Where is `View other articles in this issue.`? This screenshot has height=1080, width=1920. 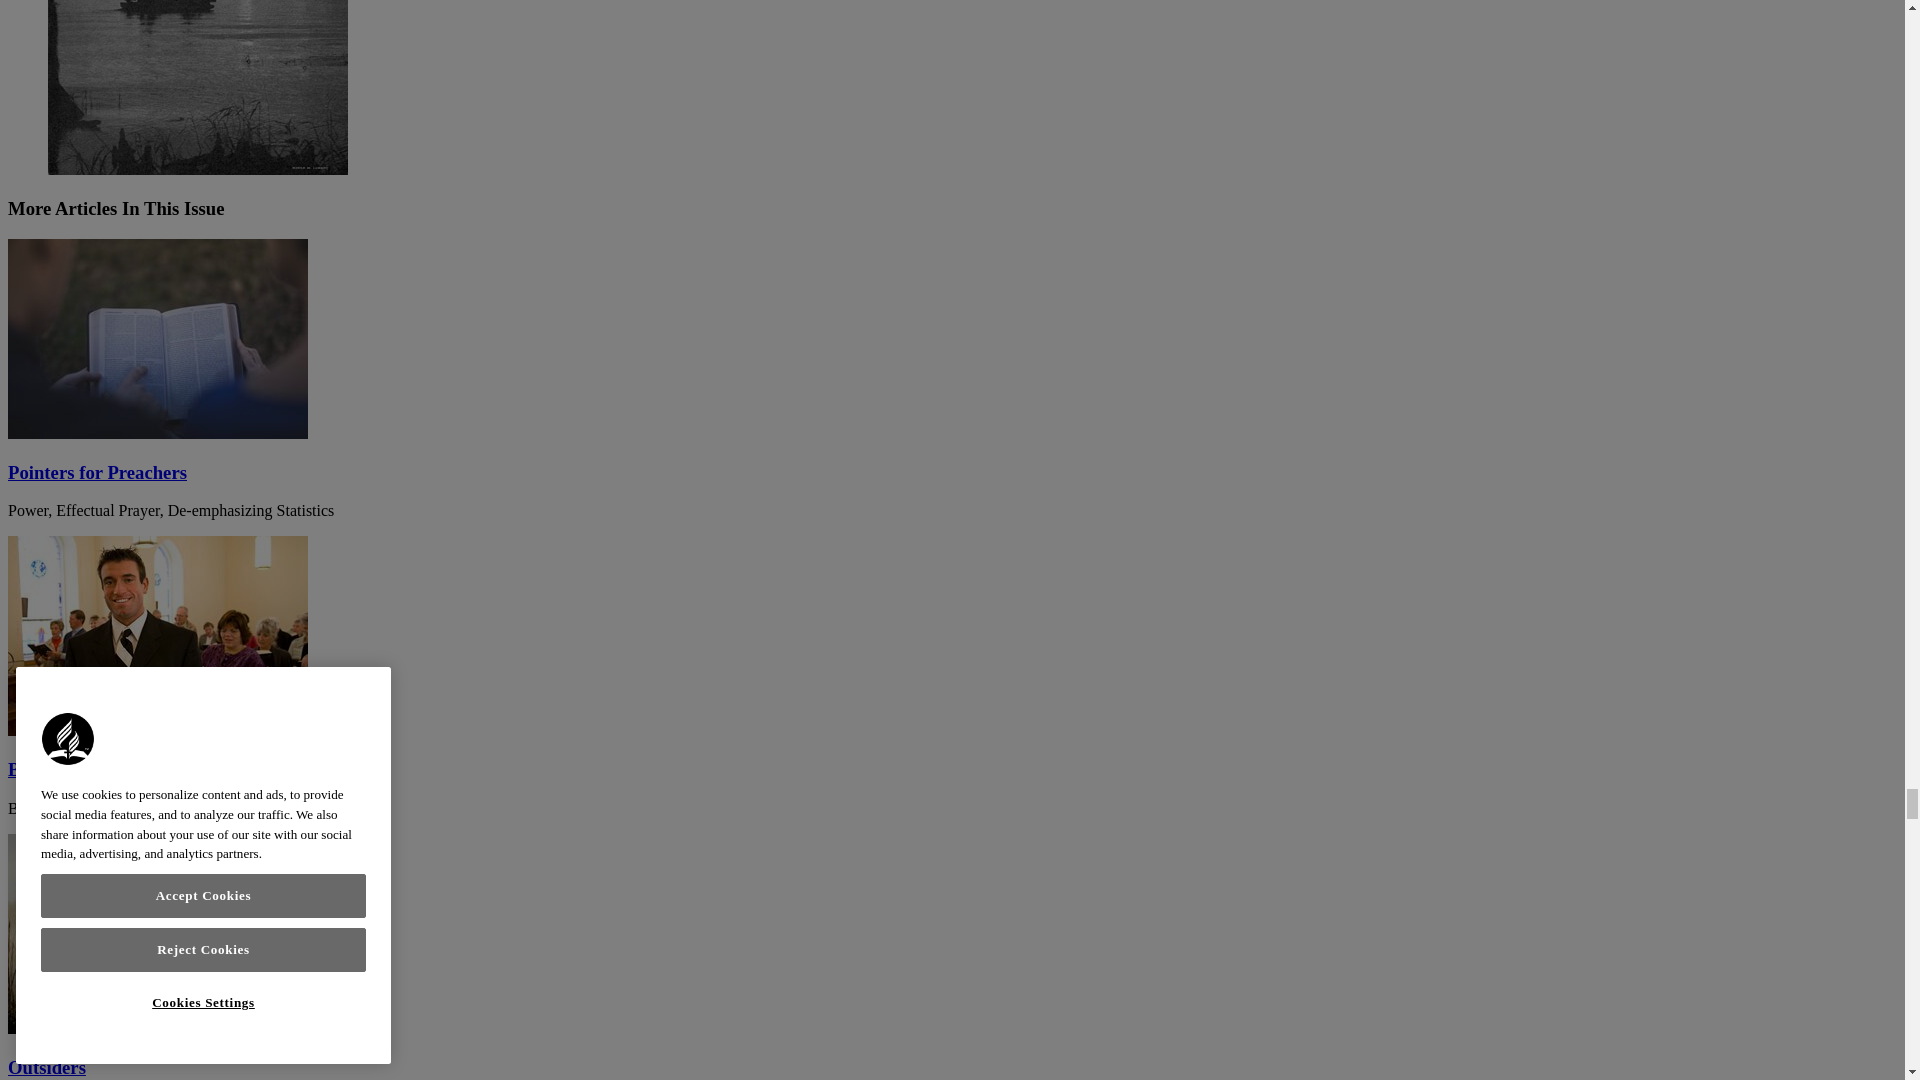 View other articles in this issue. is located at coordinates (198, 87).